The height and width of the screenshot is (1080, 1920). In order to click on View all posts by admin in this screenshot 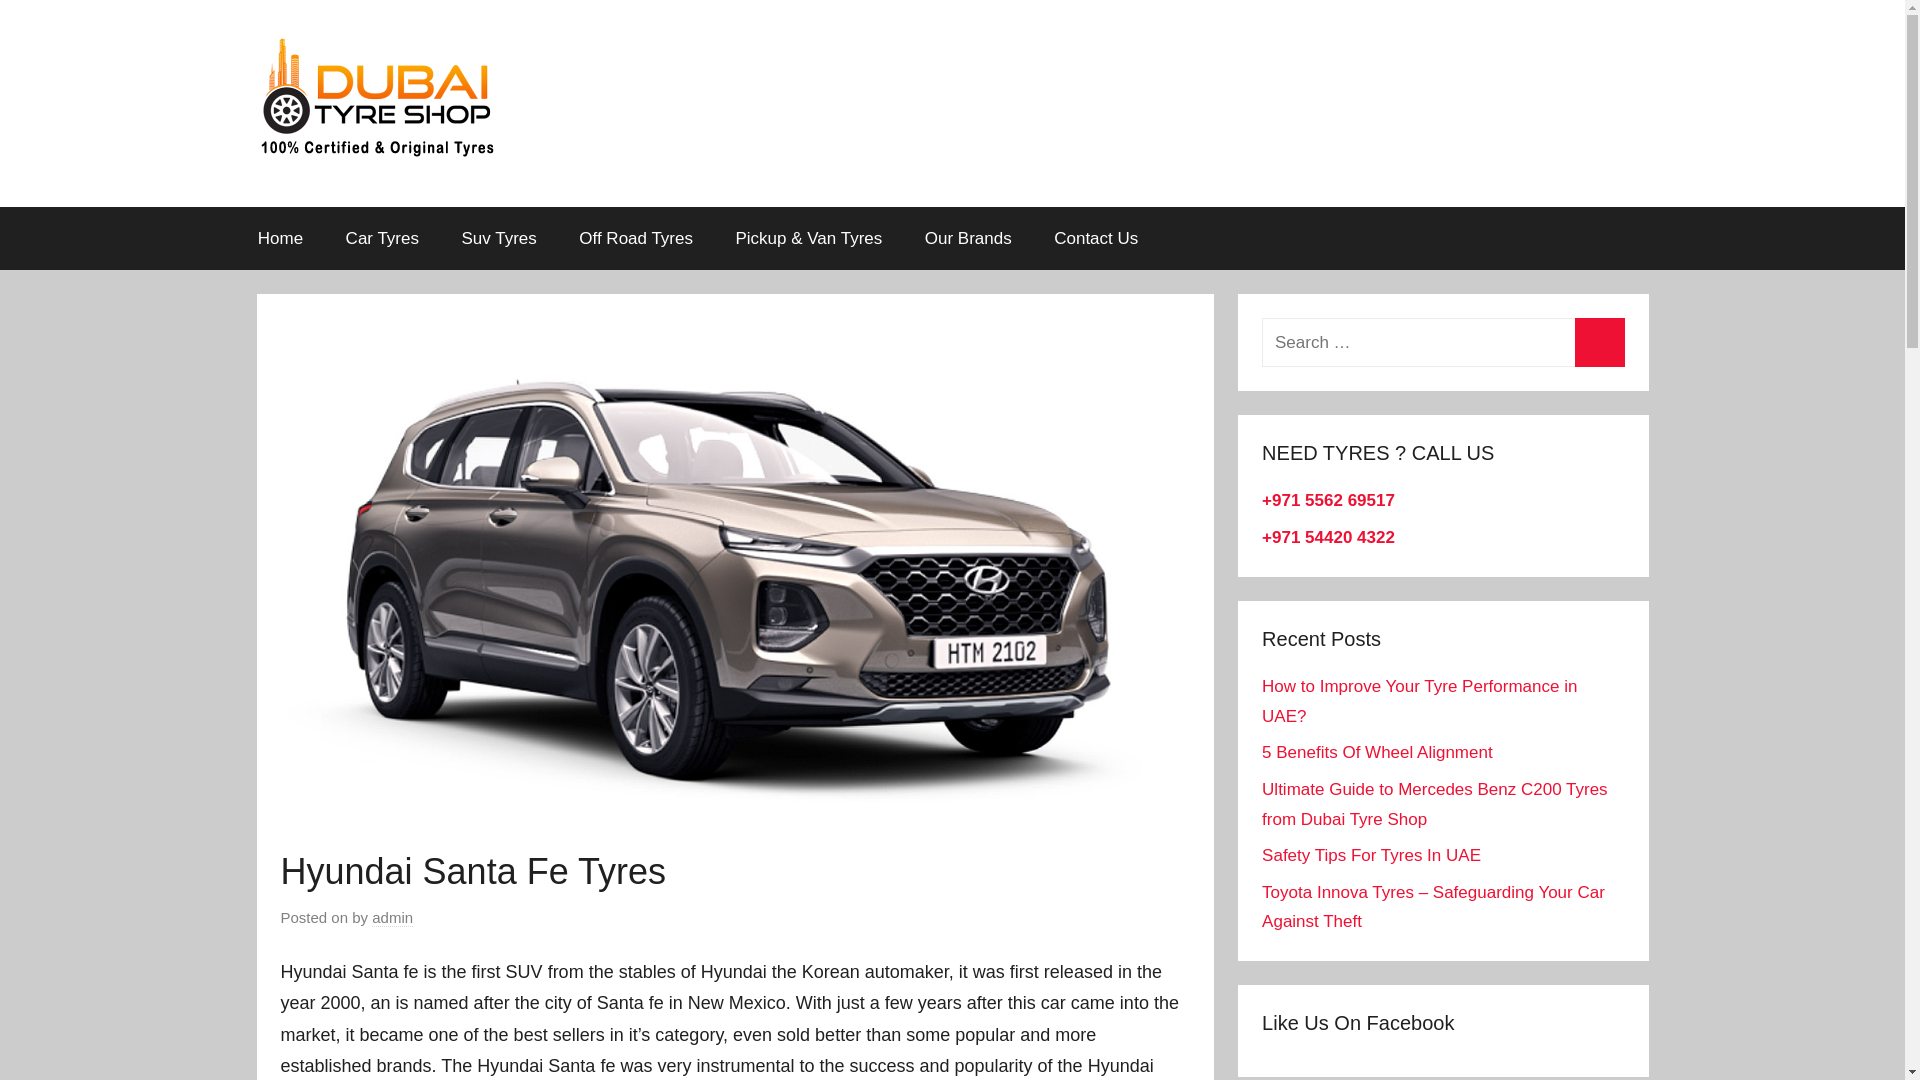, I will do `click(392, 918)`.